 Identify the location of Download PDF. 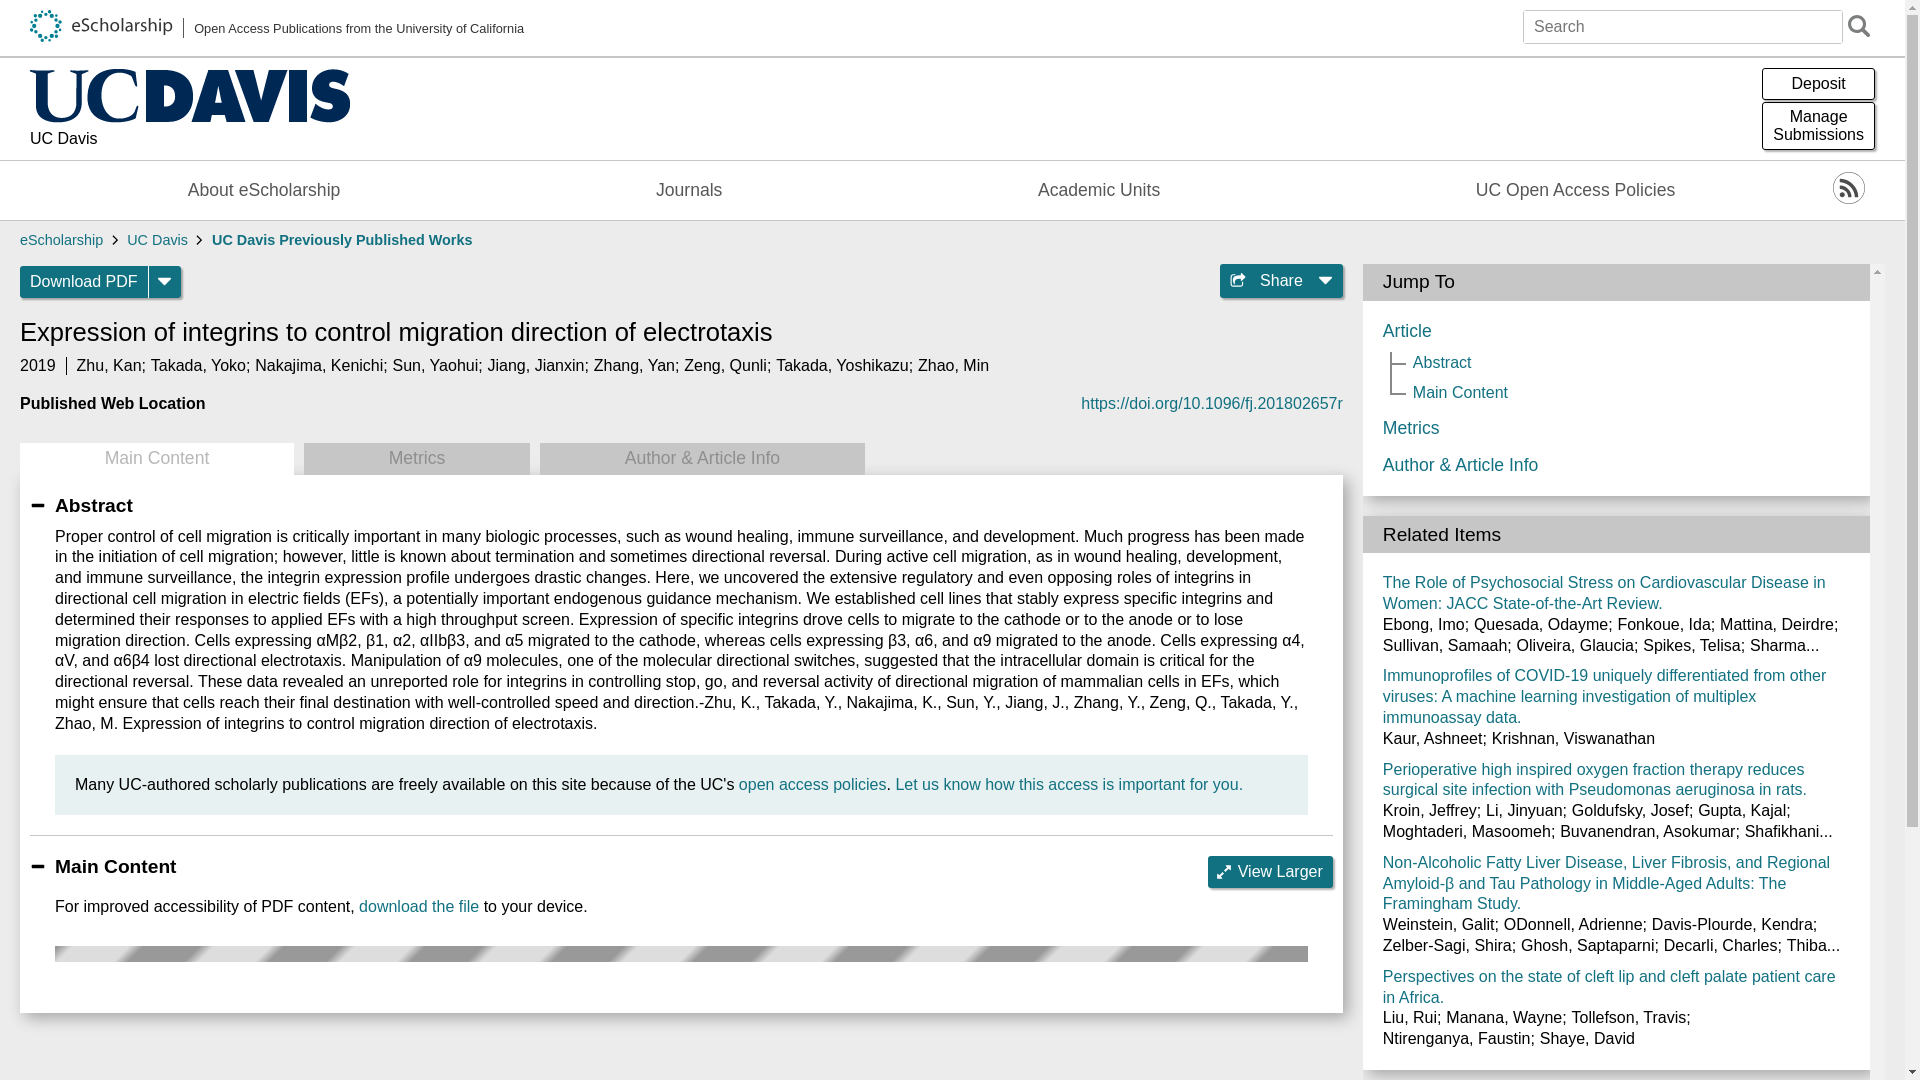
(84, 282).